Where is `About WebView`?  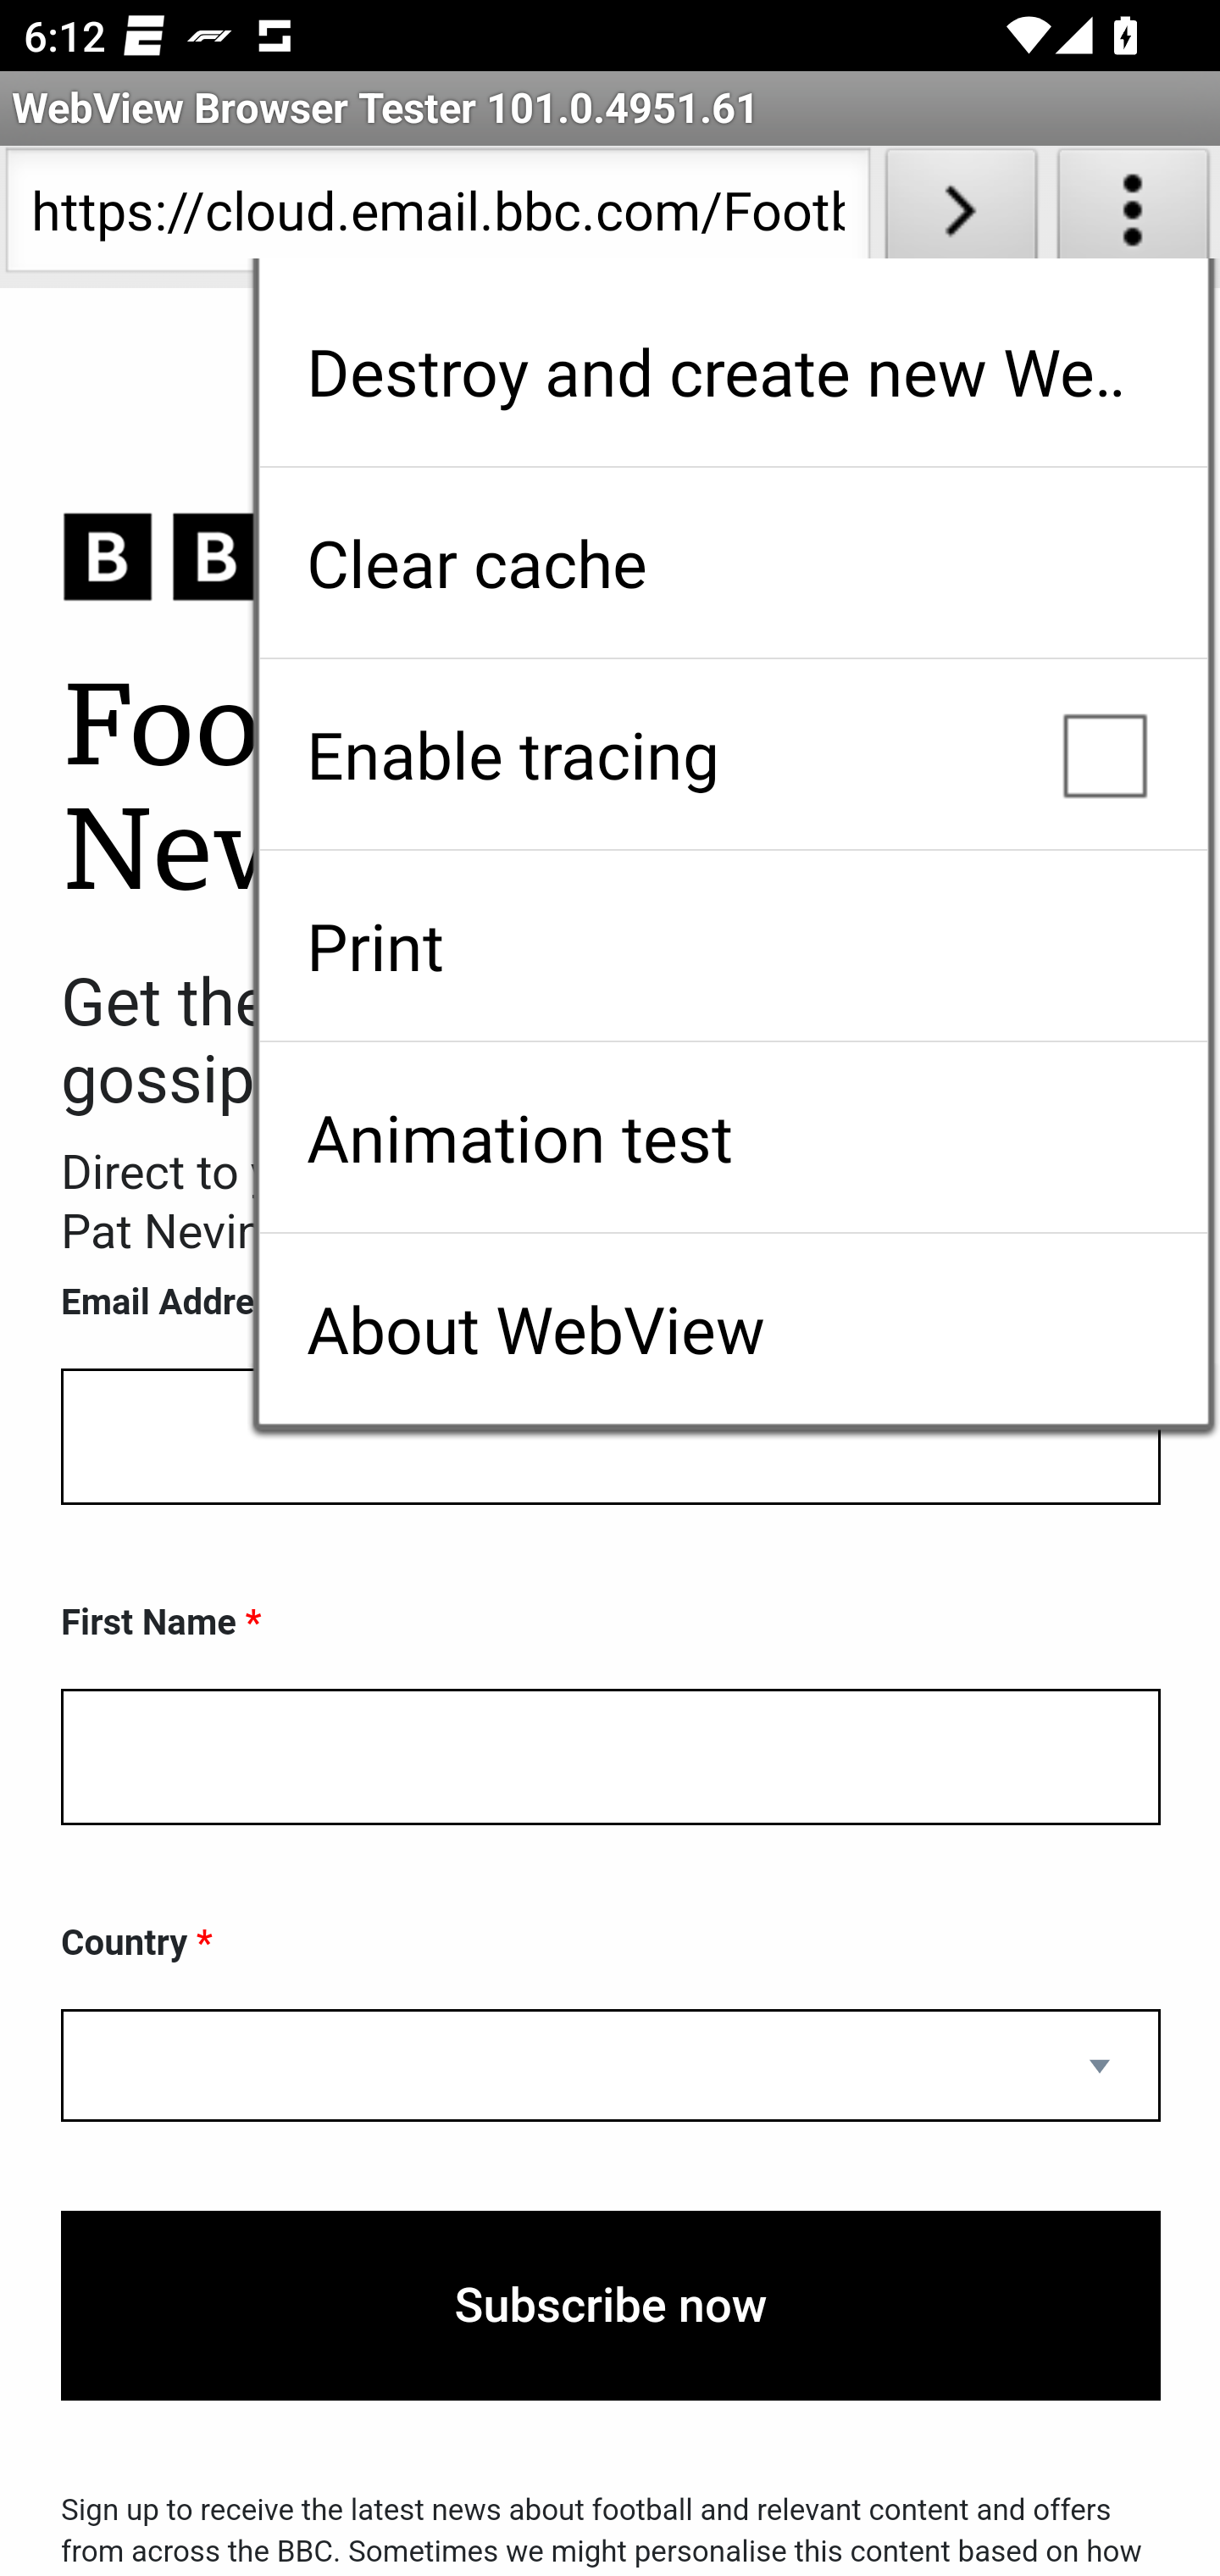 About WebView is located at coordinates (733, 1329).